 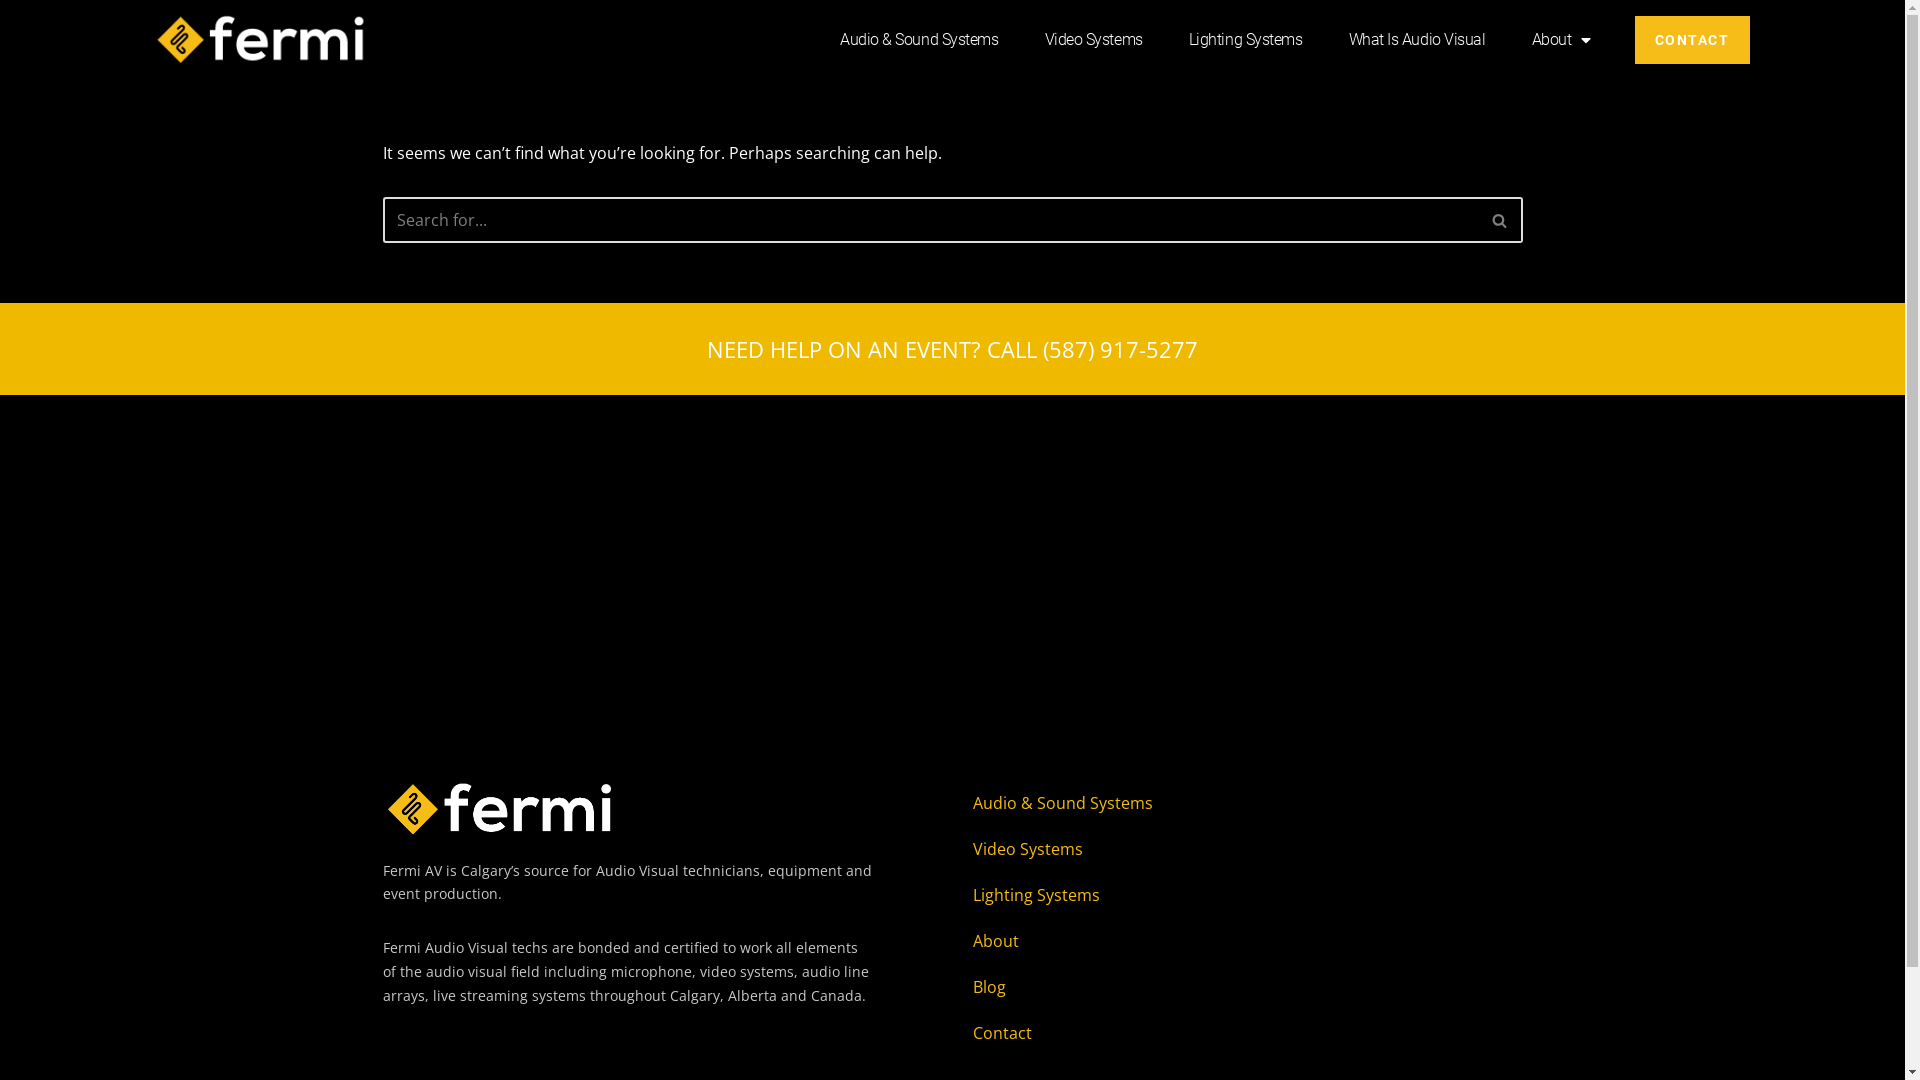 What do you see at coordinates (952, 545) in the screenshot?
I see `fermi audio visual 7845 flint rd se` at bounding box center [952, 545].